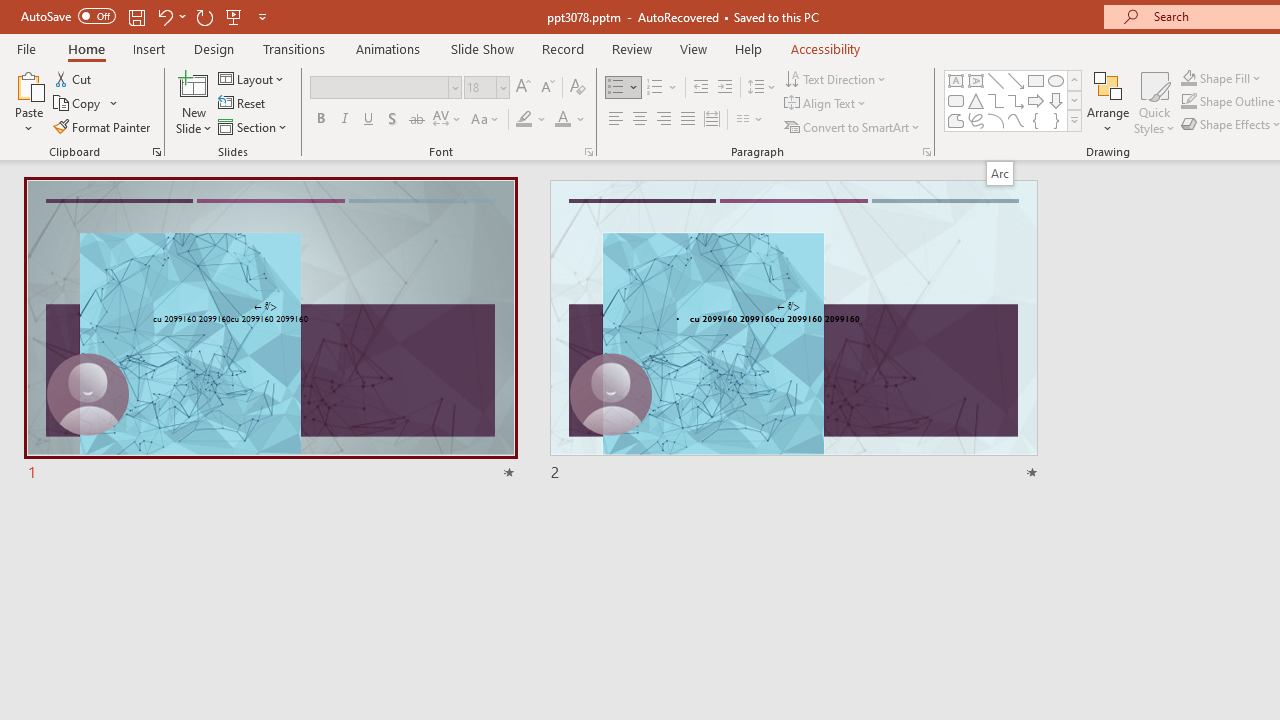 The width and height of the screenshot is (1280, 720). I want to click on Increase Indent, so click(725, 88).